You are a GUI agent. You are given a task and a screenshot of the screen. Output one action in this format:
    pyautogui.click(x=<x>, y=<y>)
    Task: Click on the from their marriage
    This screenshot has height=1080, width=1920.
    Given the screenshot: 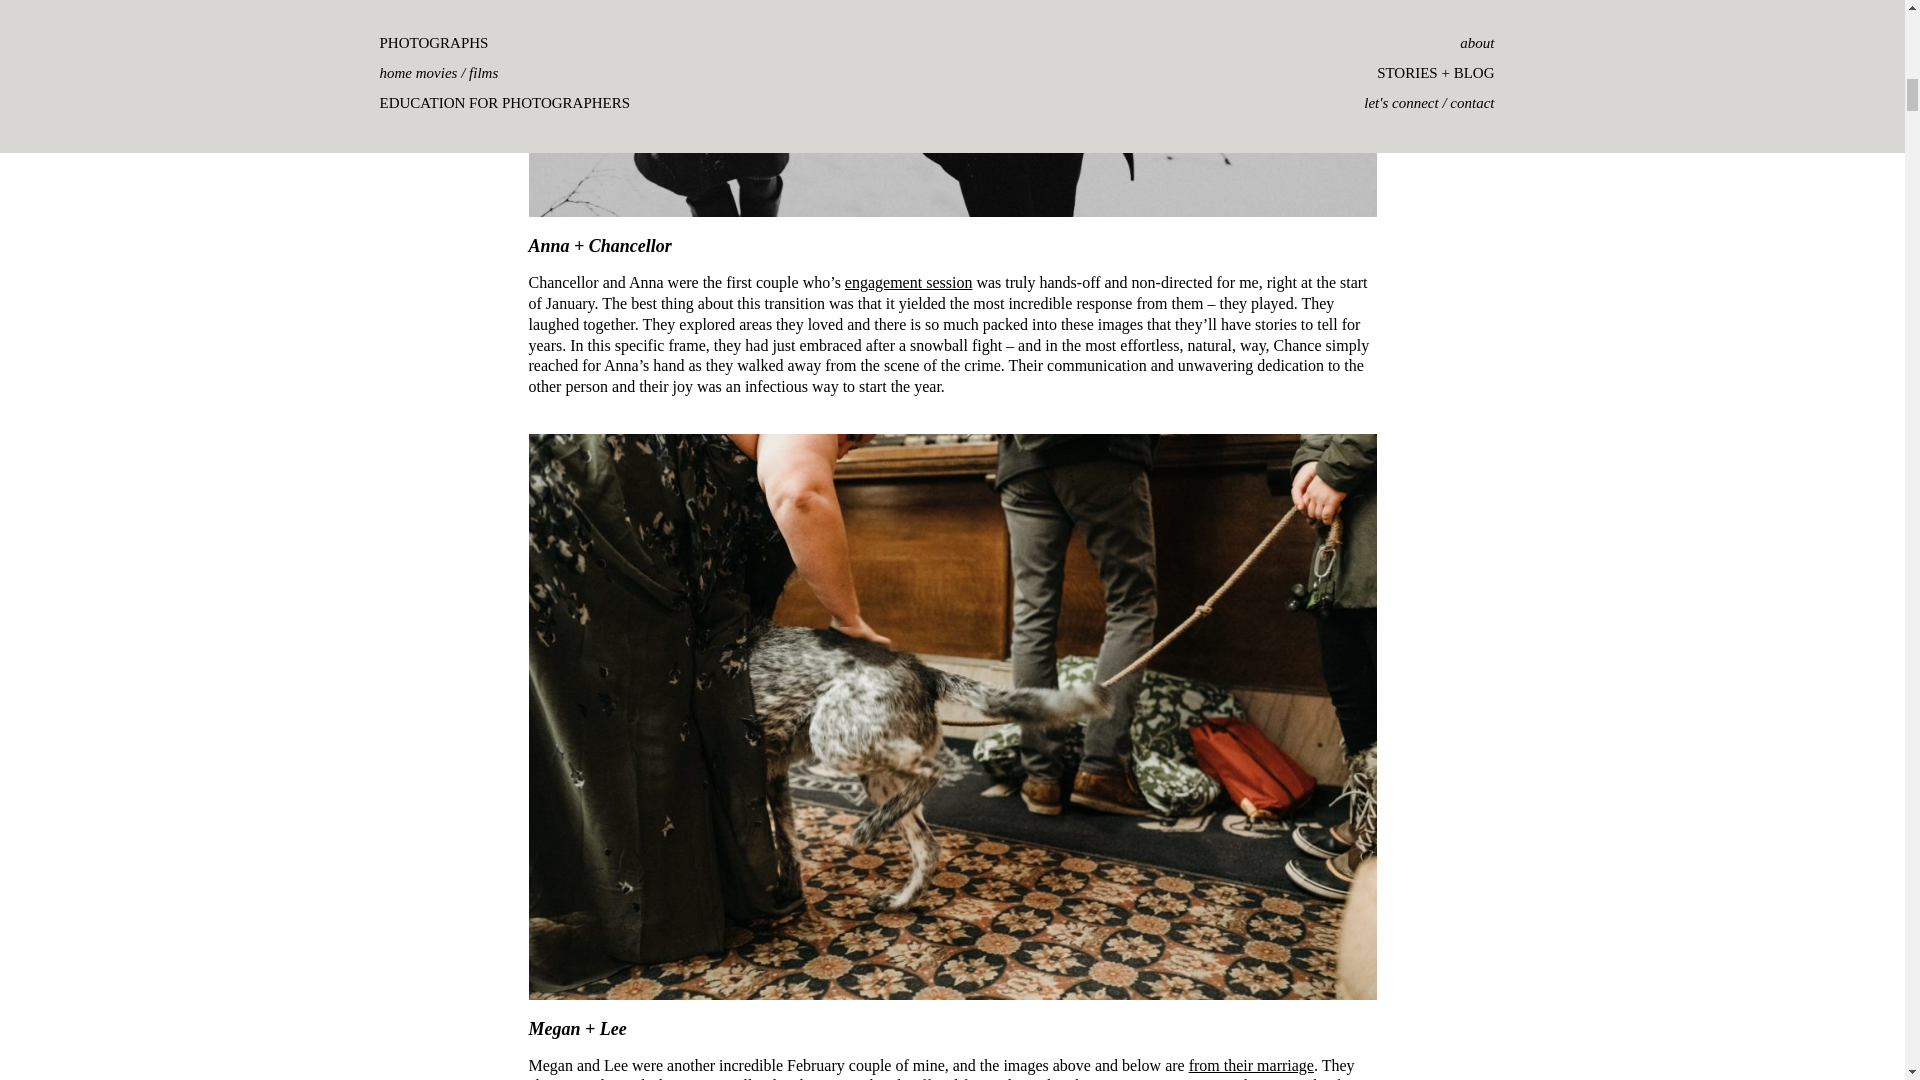 What is the action you would take?
    pyautogui.click(x=1250, y=1065)
    